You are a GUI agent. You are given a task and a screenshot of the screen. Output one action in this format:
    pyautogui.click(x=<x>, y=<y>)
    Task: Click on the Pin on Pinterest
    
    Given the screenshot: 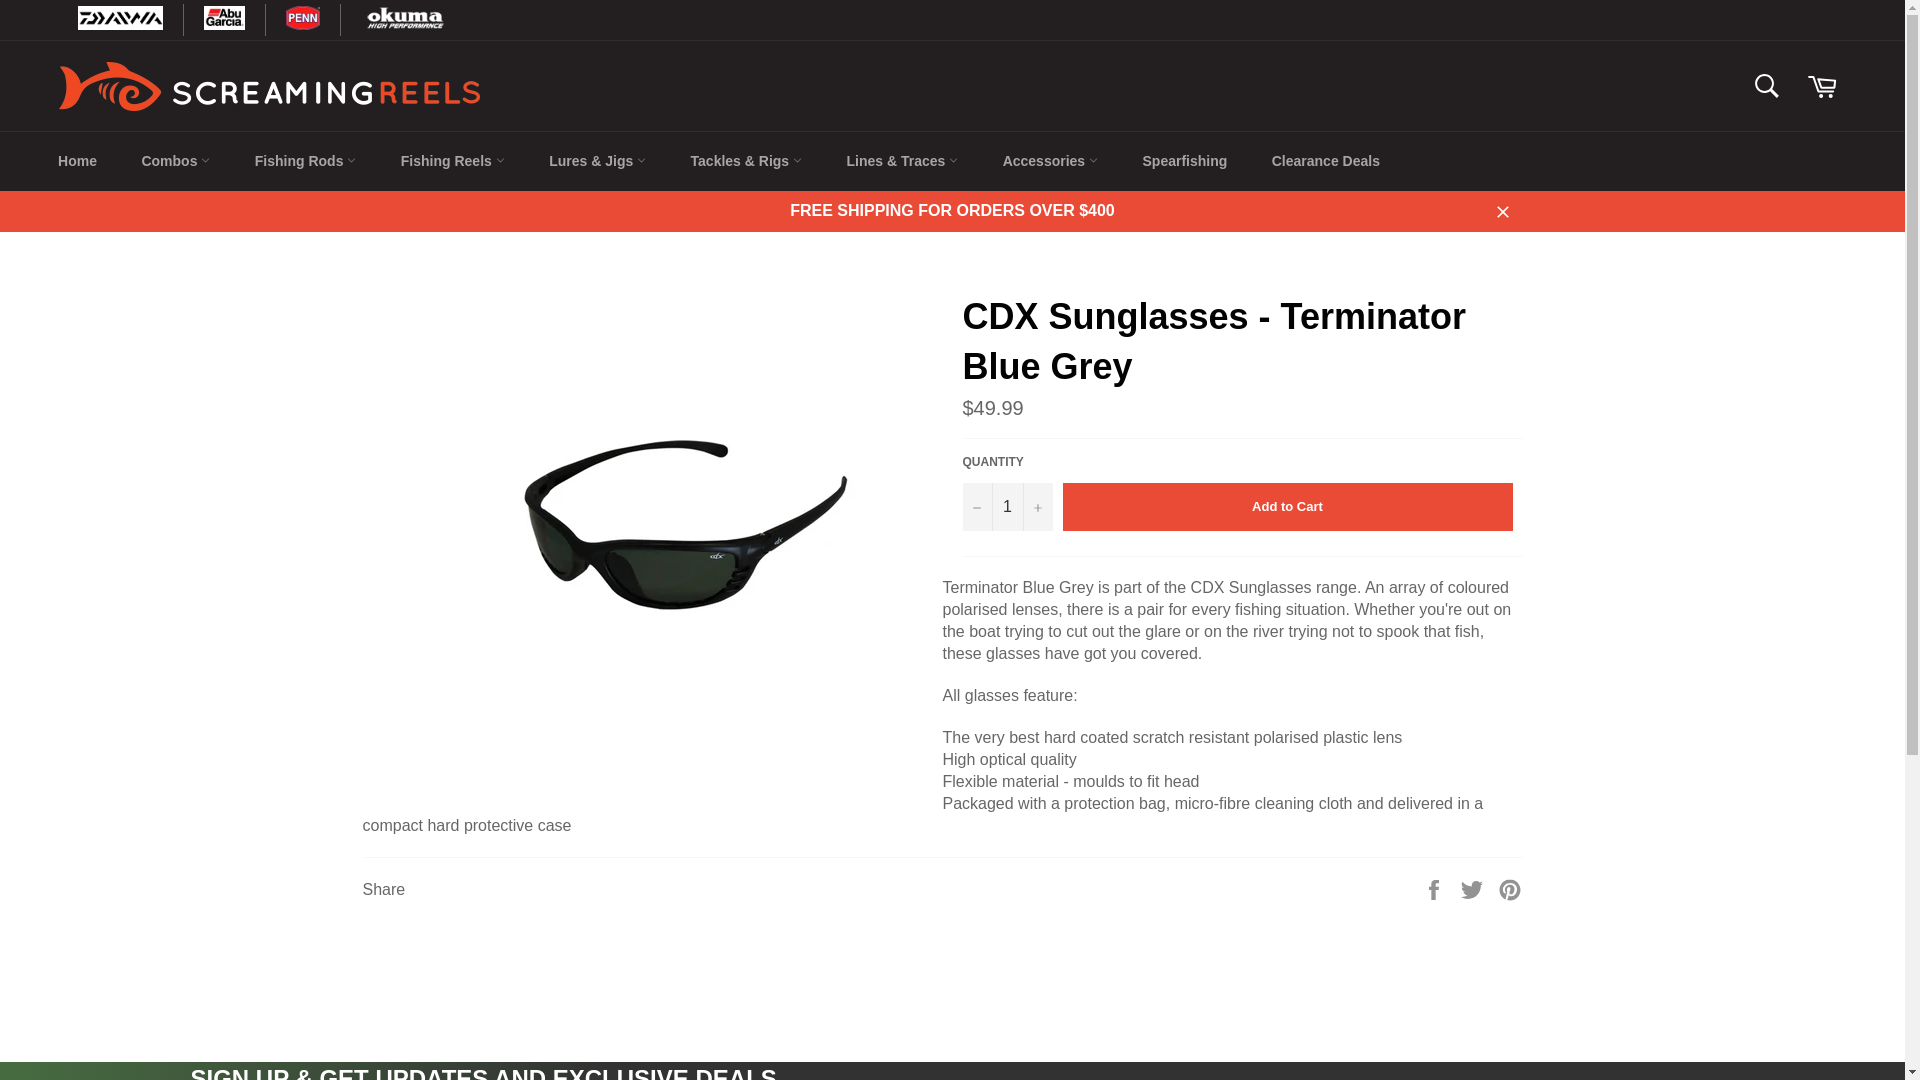 What is the action you would take?
    pyautogui.click(x=1510, y=888)
    